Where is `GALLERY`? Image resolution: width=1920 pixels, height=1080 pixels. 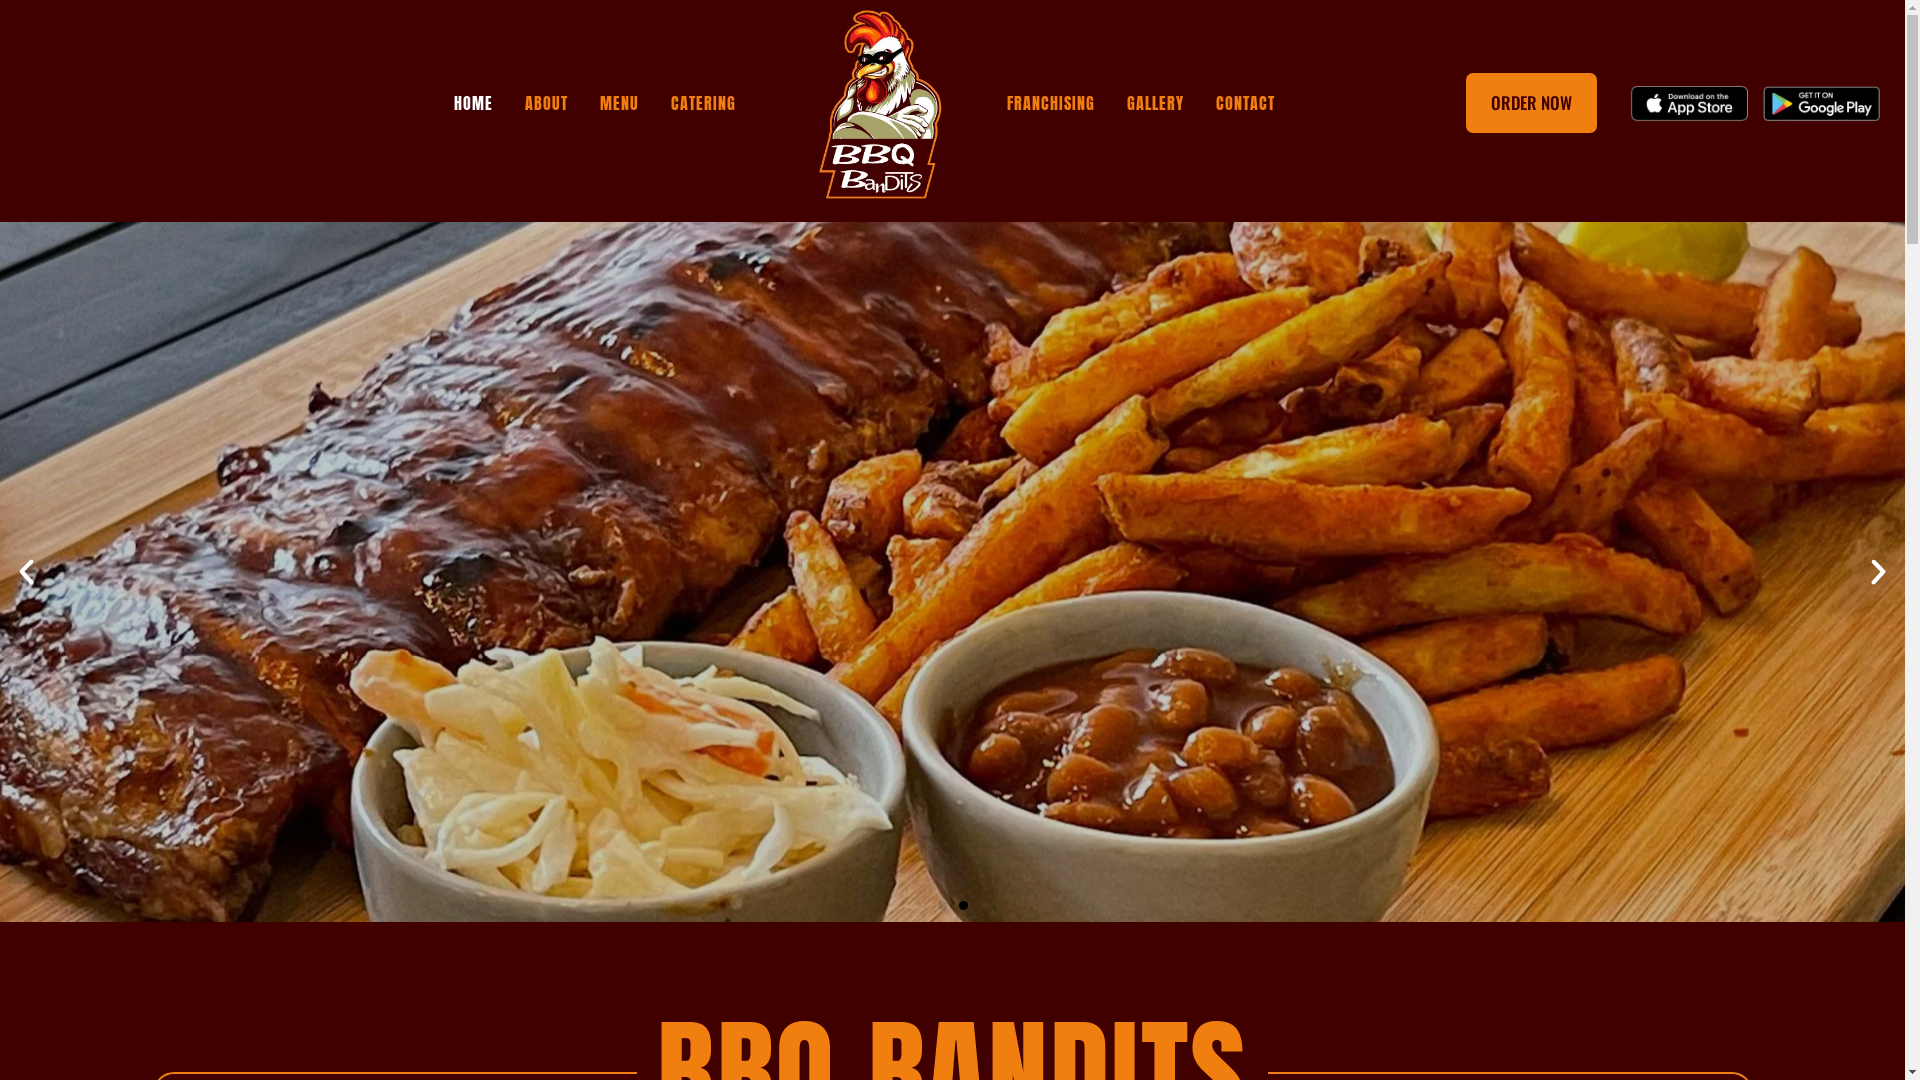
GALLERY is located at coordinates (1156, 104).